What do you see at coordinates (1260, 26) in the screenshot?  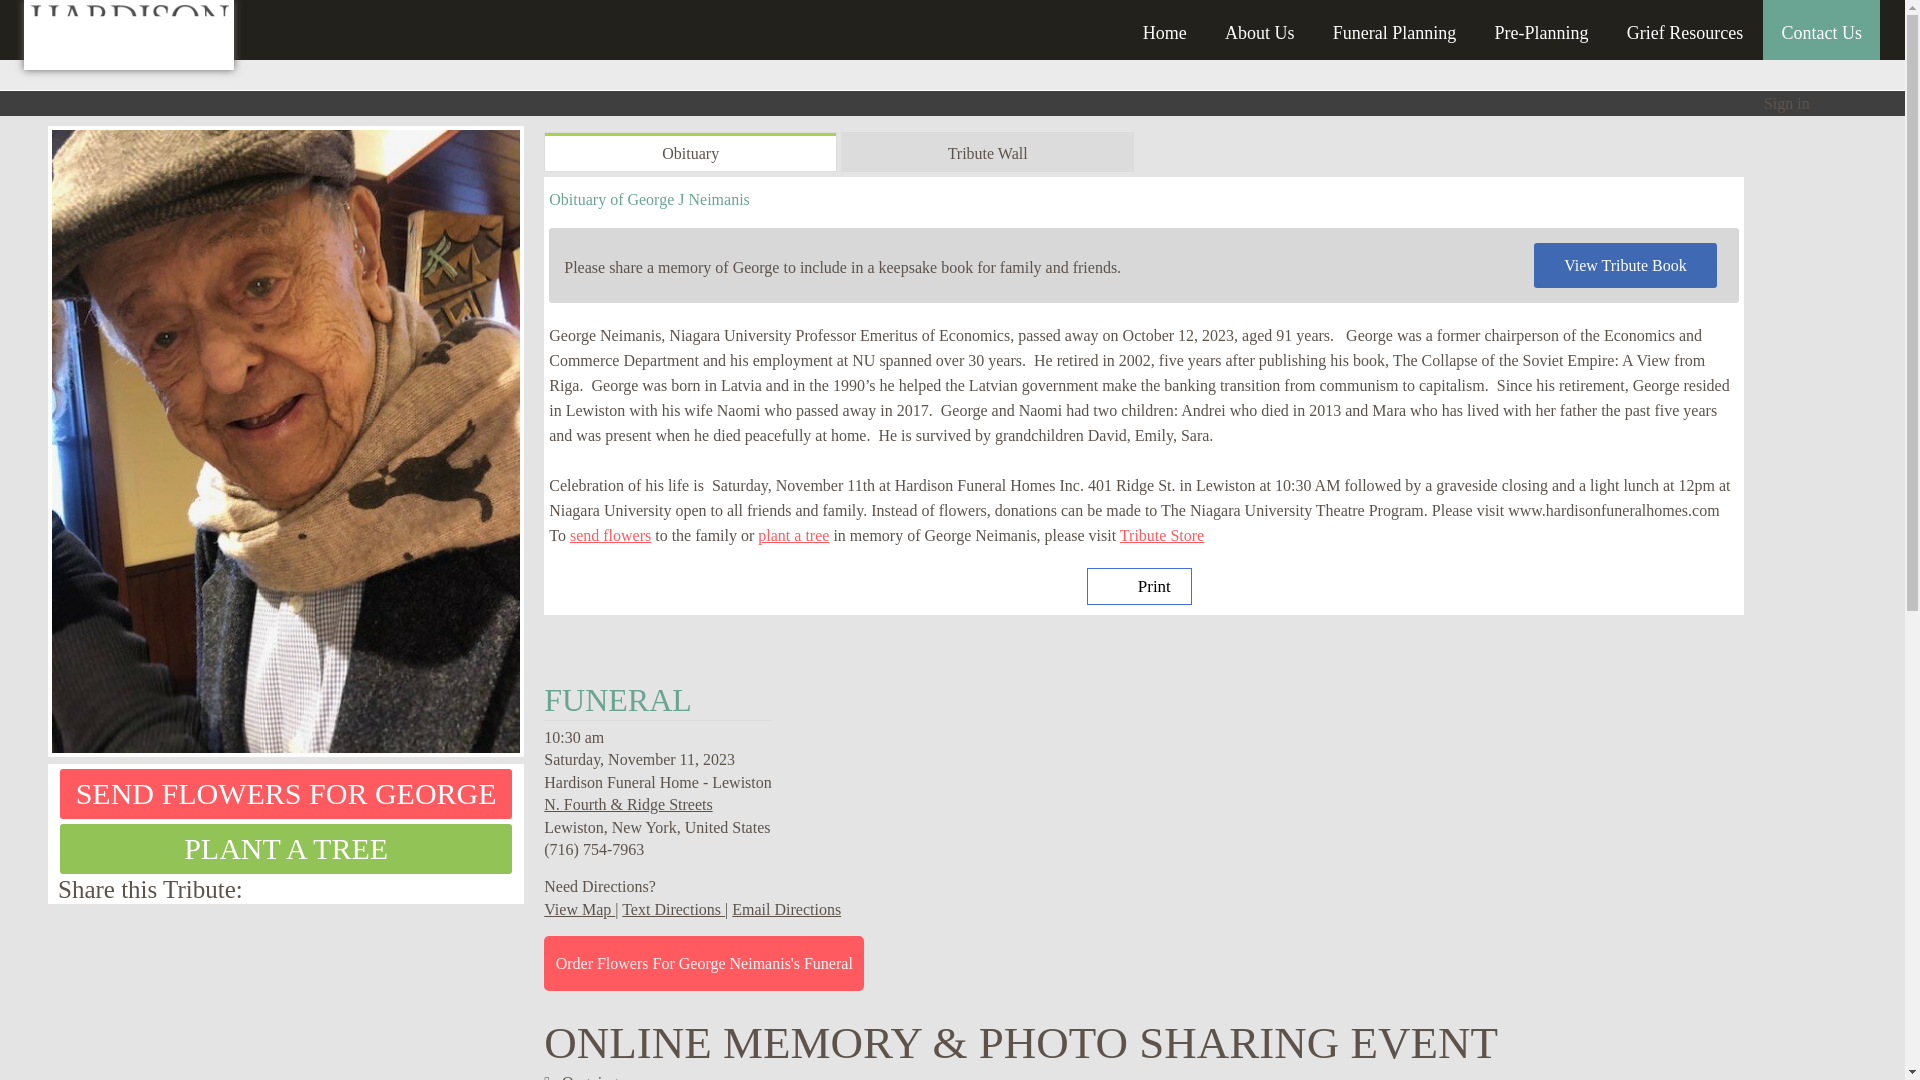 I see `About Us` at bounding box center [1260, 26].